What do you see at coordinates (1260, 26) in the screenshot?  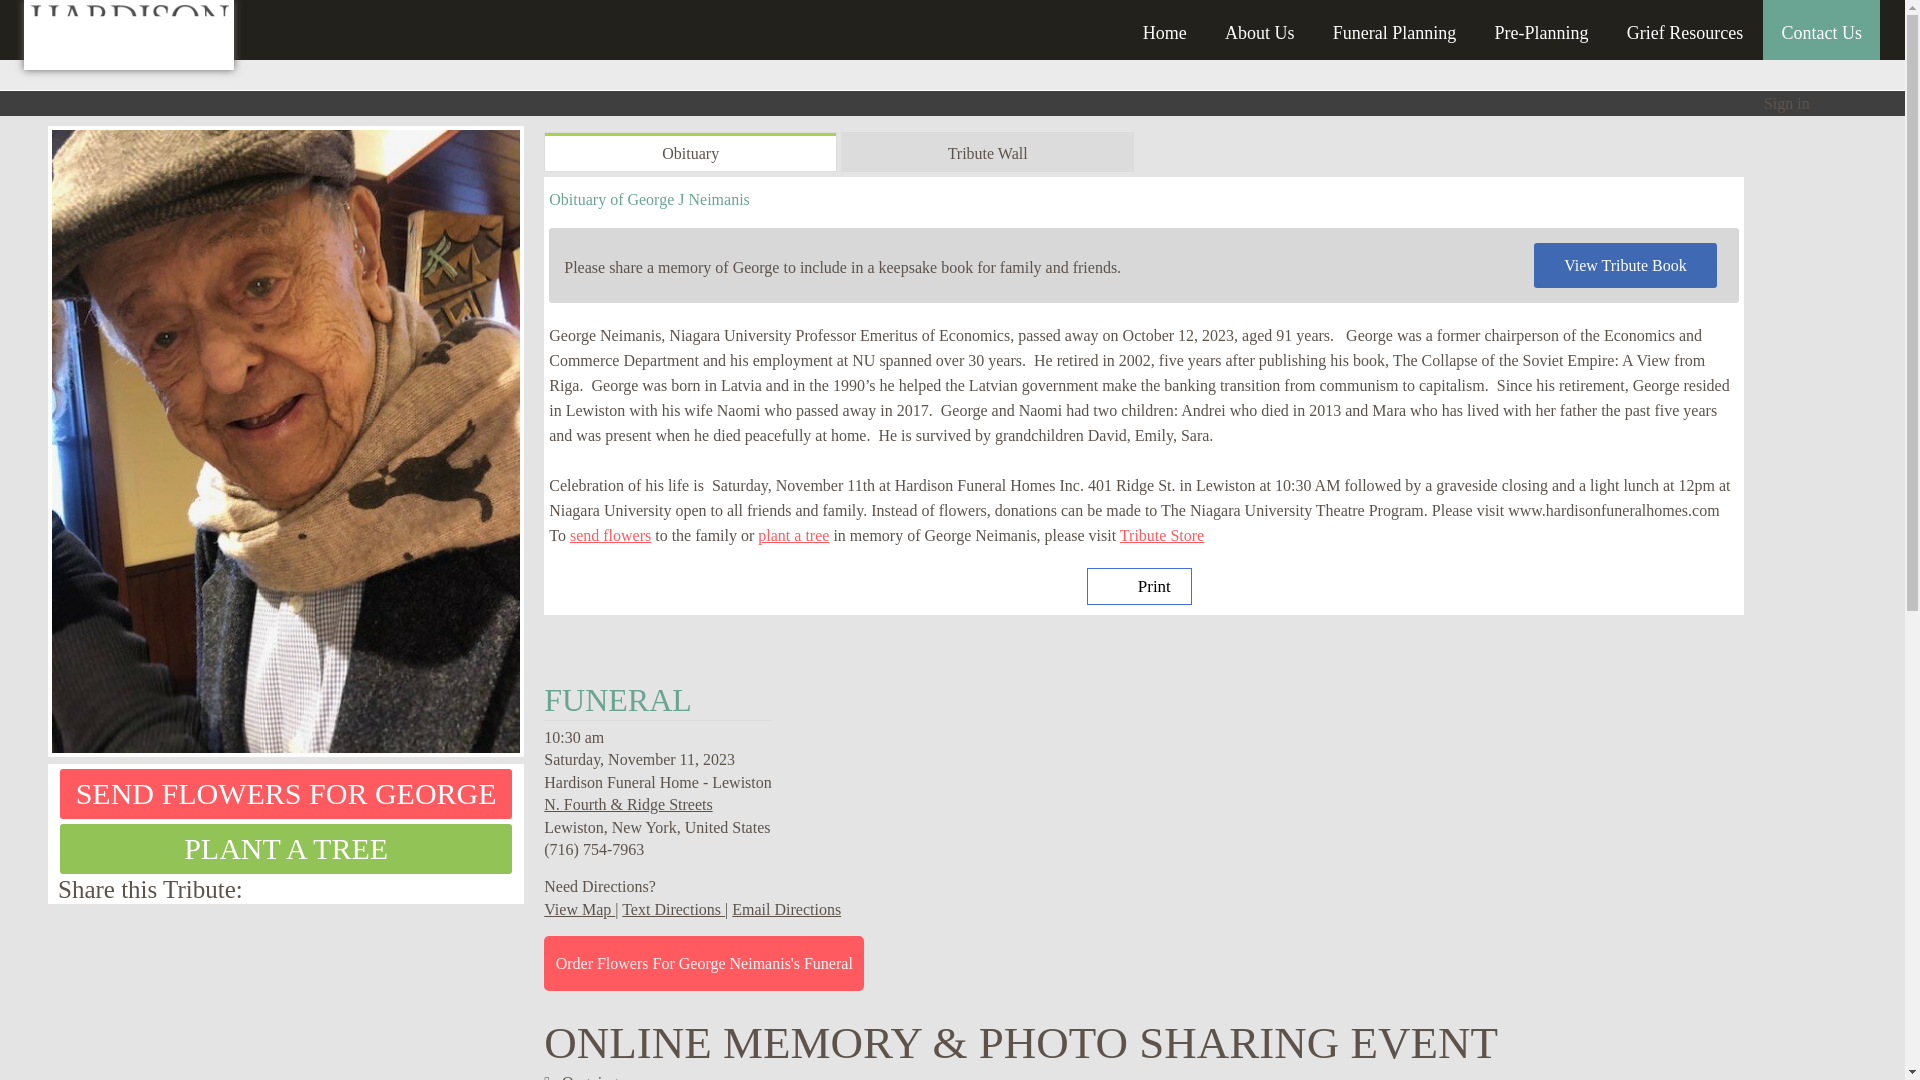 I see `About Us` at bounding box center [1260, 26].